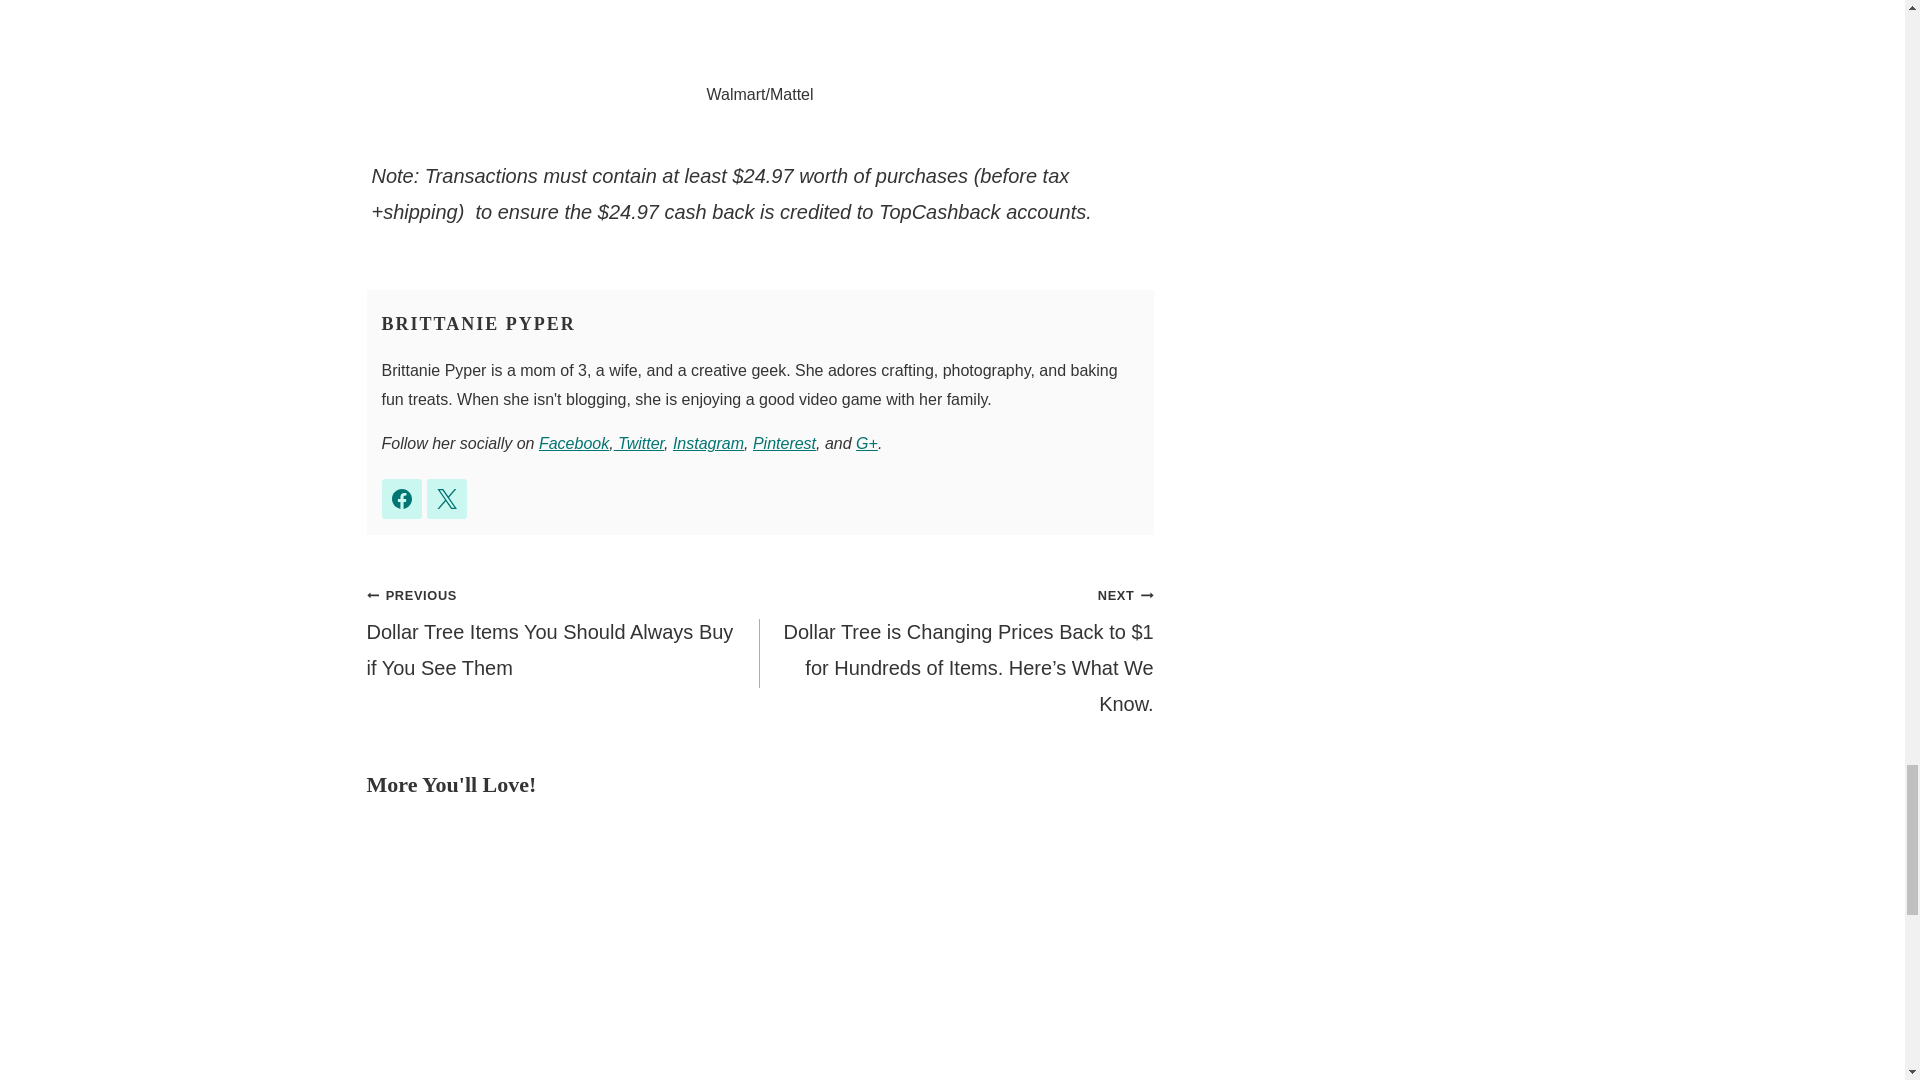 Image resolution: width=1920 pixels, height=1080 pixels. I want to click on Twitter, so click(639, 444).